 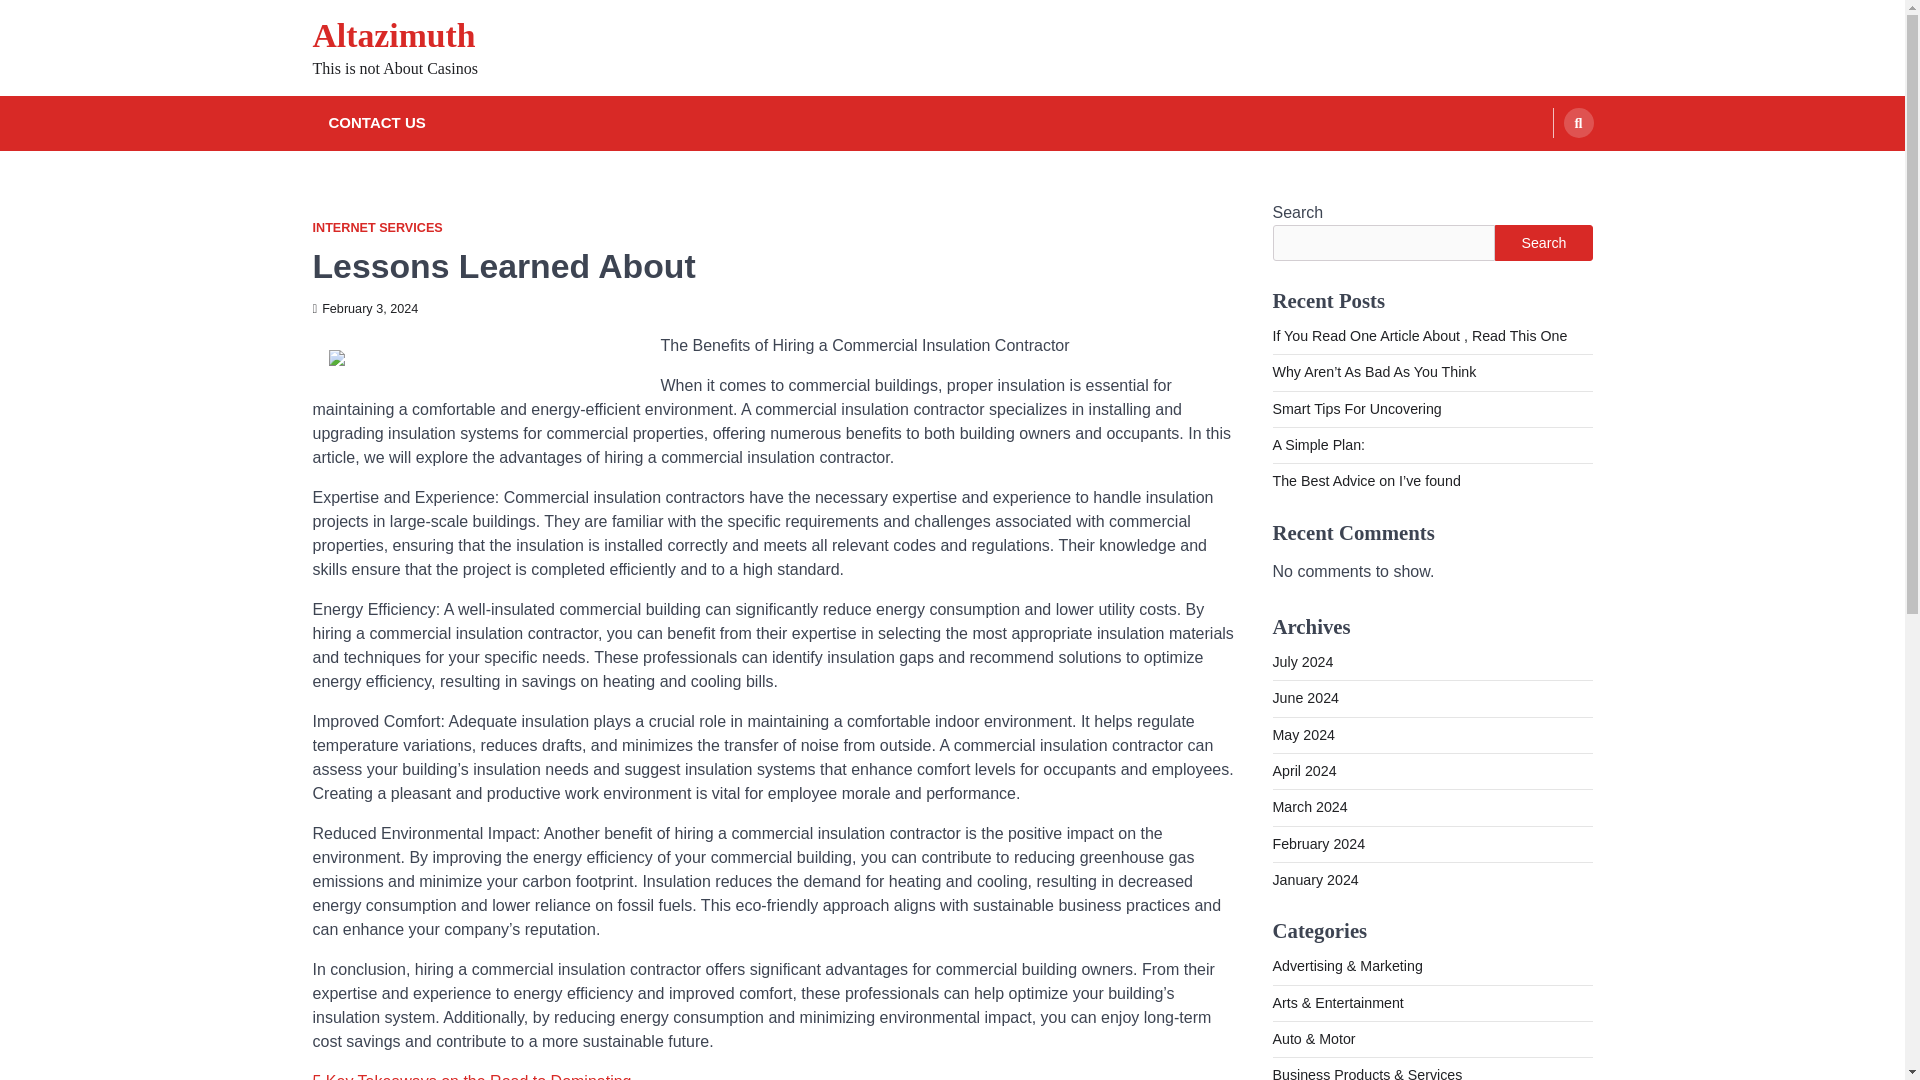 What do you see at coordinates (1318, 444) in the screenshot?
I see `A Simple Plan:` at bounding box center [1318, 444].